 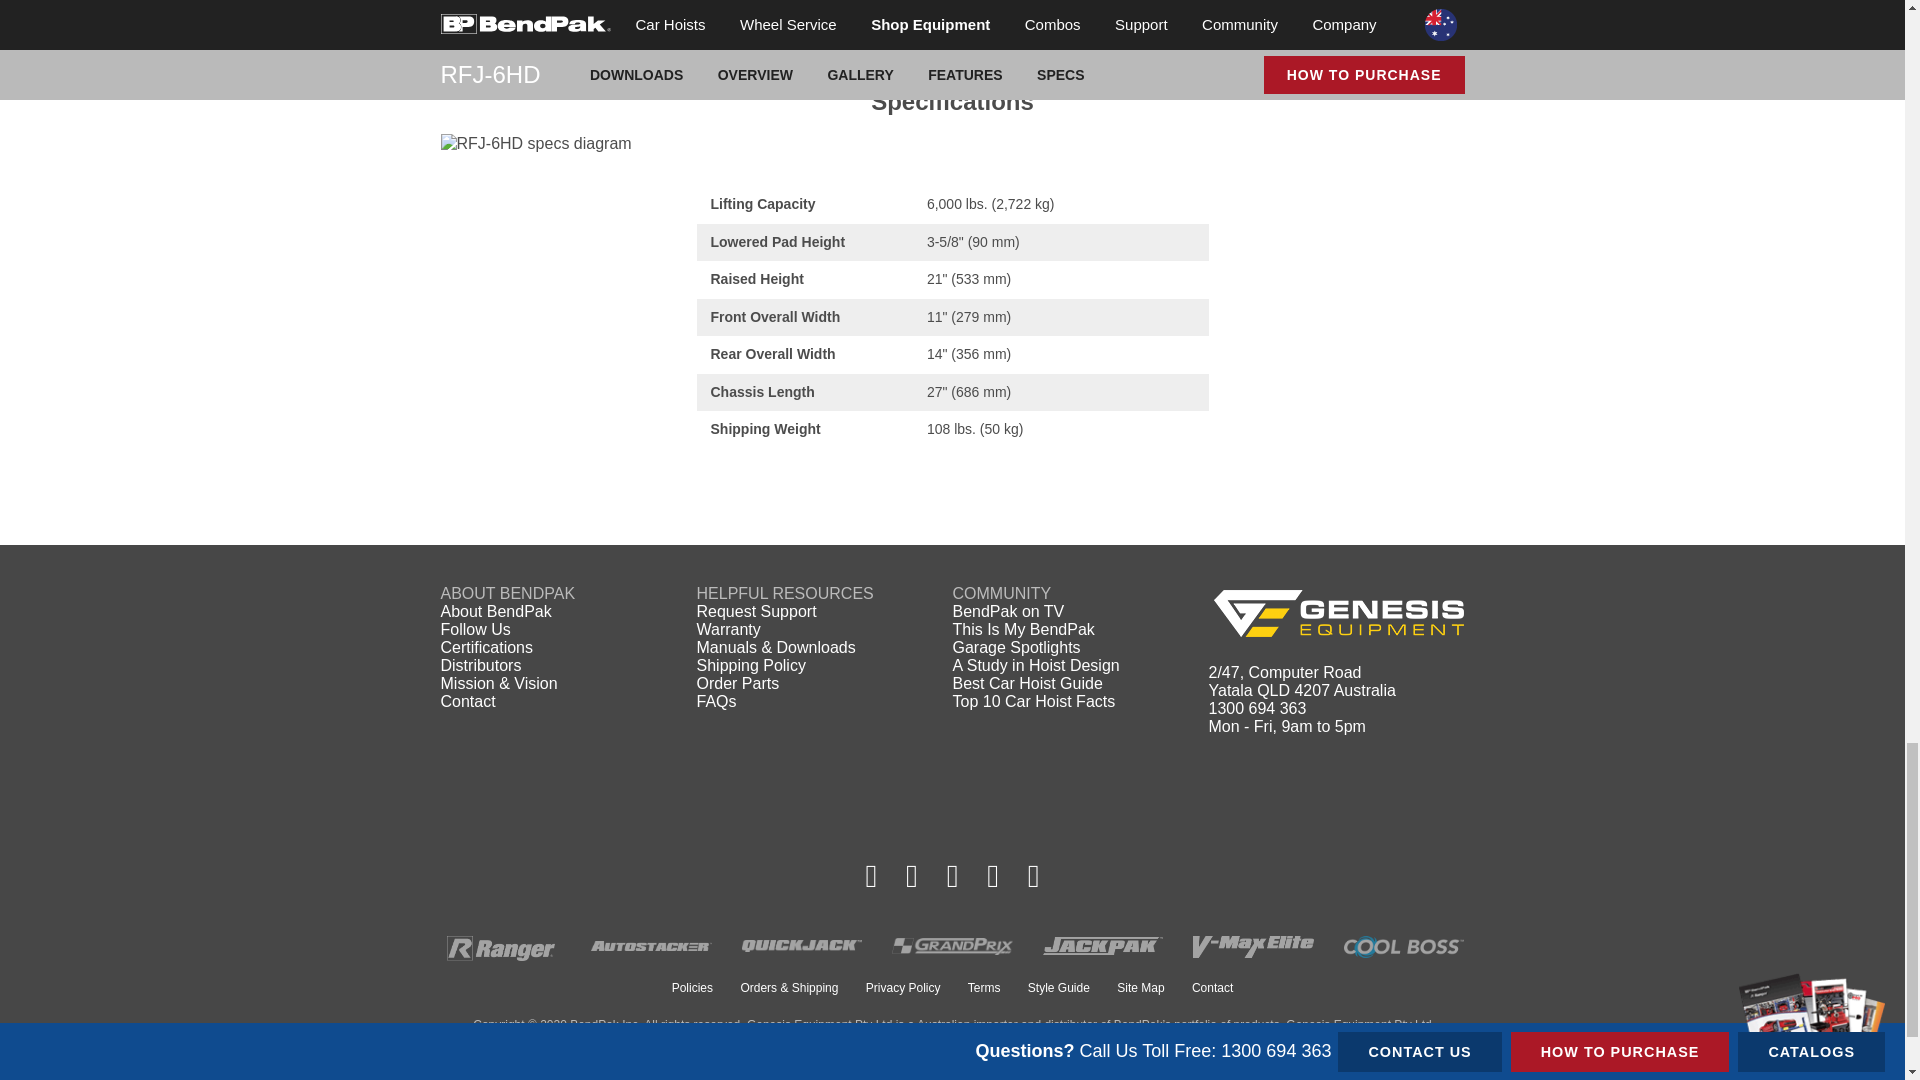 What do you see at coordinates (872, 876) in the screenshot?
I see `Follow BendPak on Facebook` at bounding box center [872, 876].